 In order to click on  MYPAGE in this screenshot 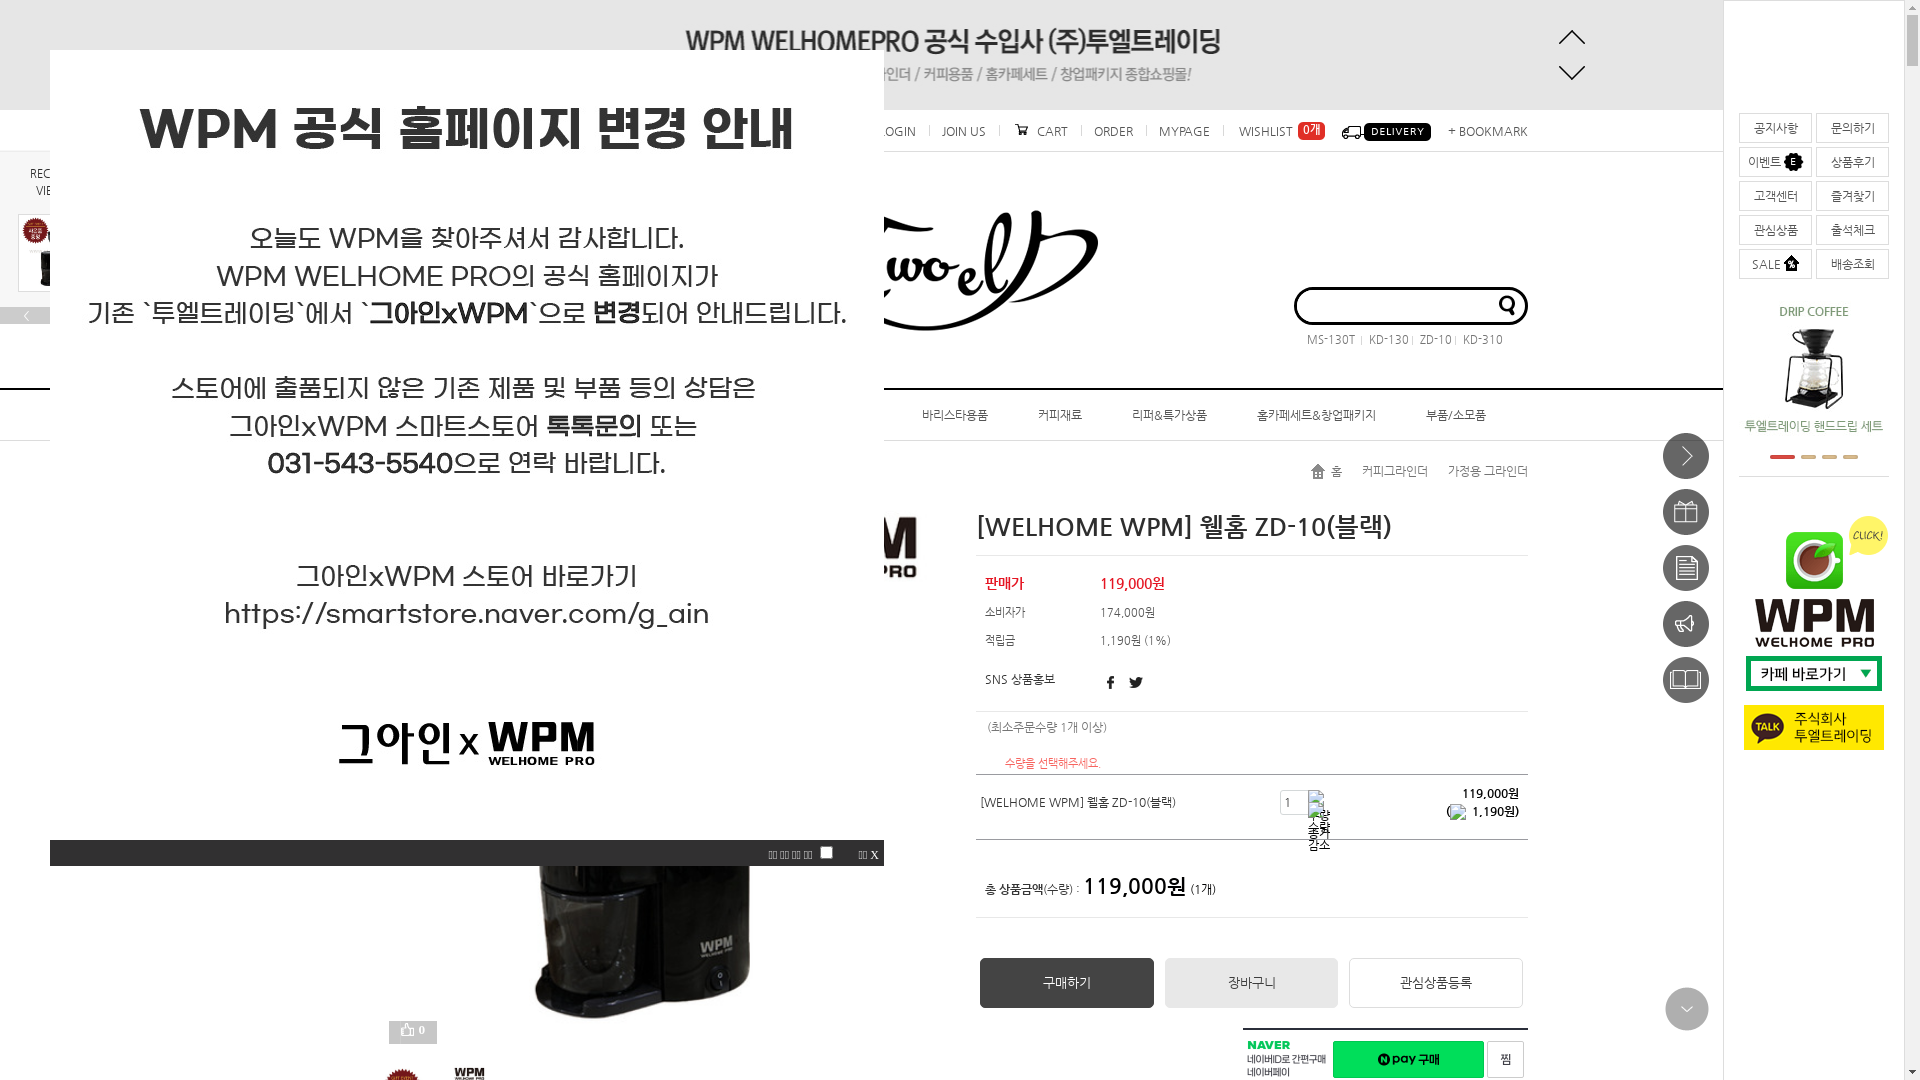, I will do `click(1184, 131)`.